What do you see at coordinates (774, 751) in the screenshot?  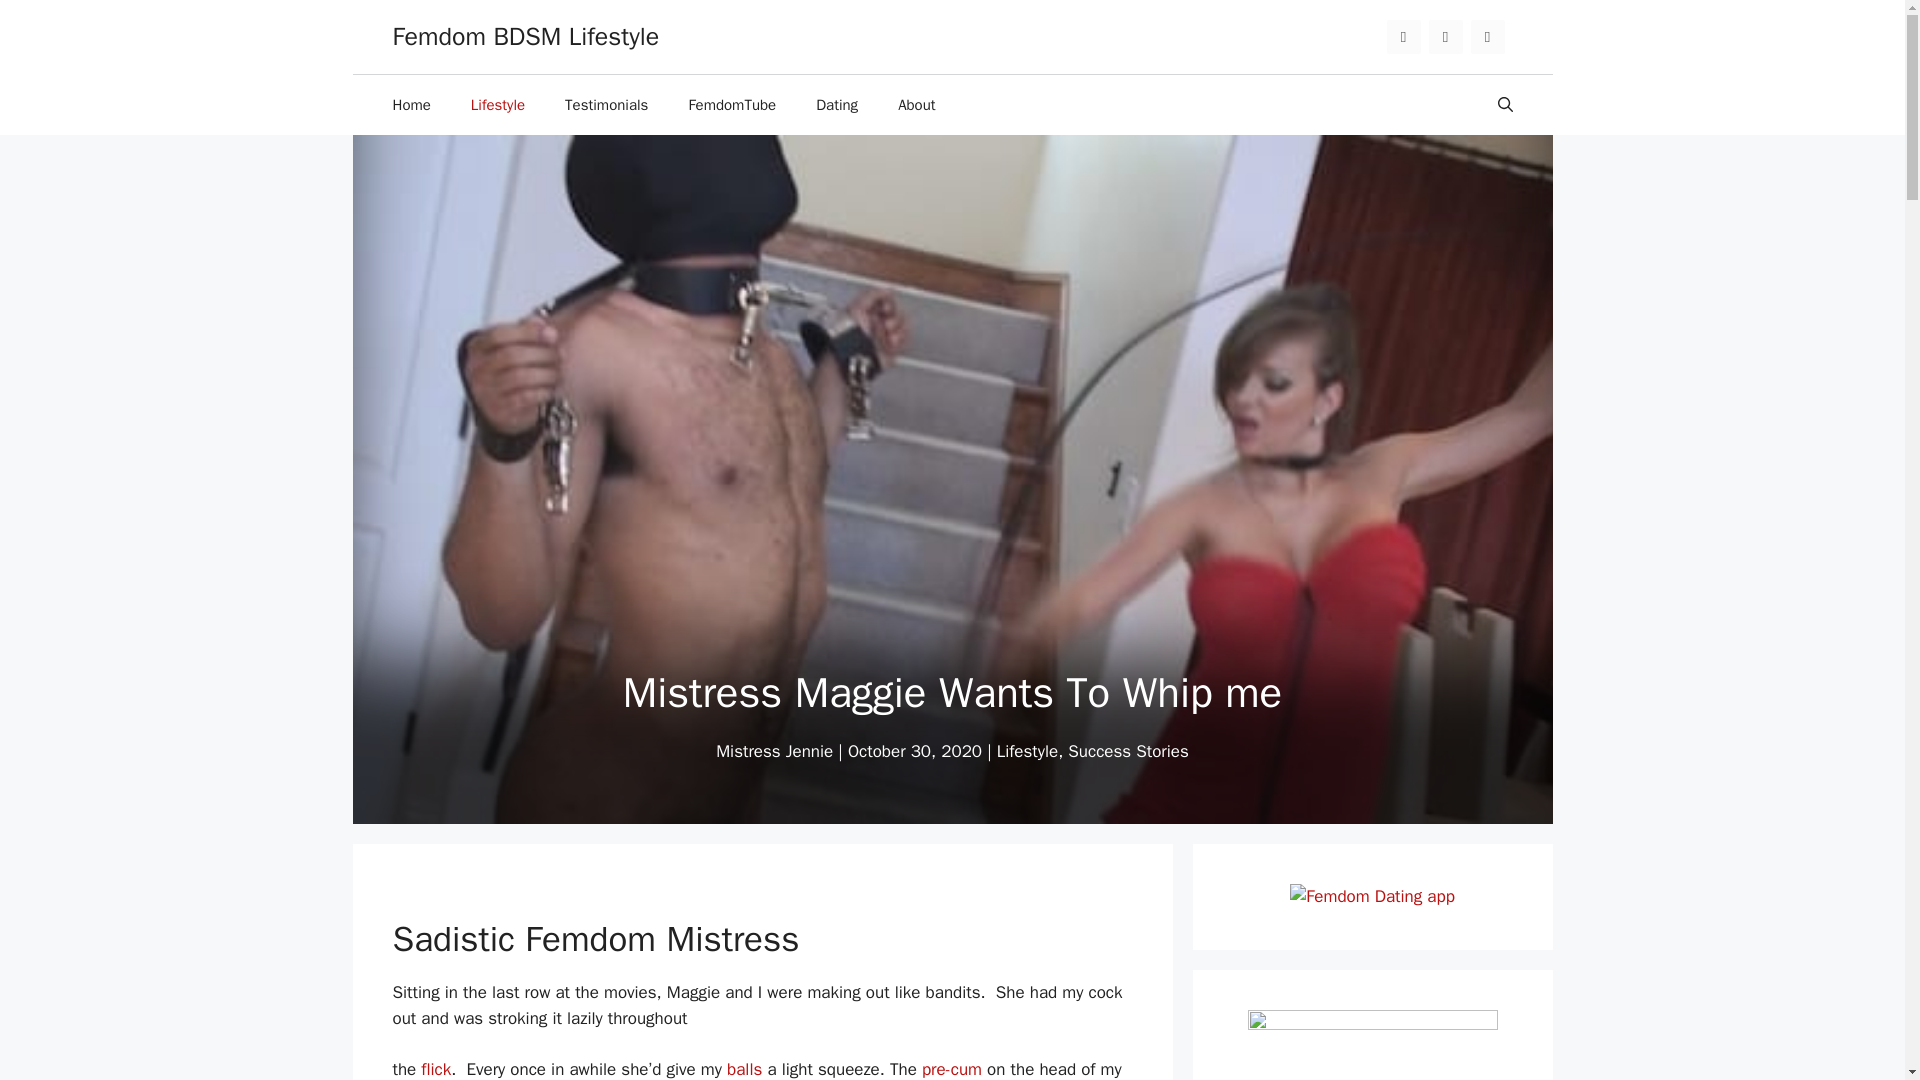 I see `Mistress Jennie` at bounding box center [774, 751].